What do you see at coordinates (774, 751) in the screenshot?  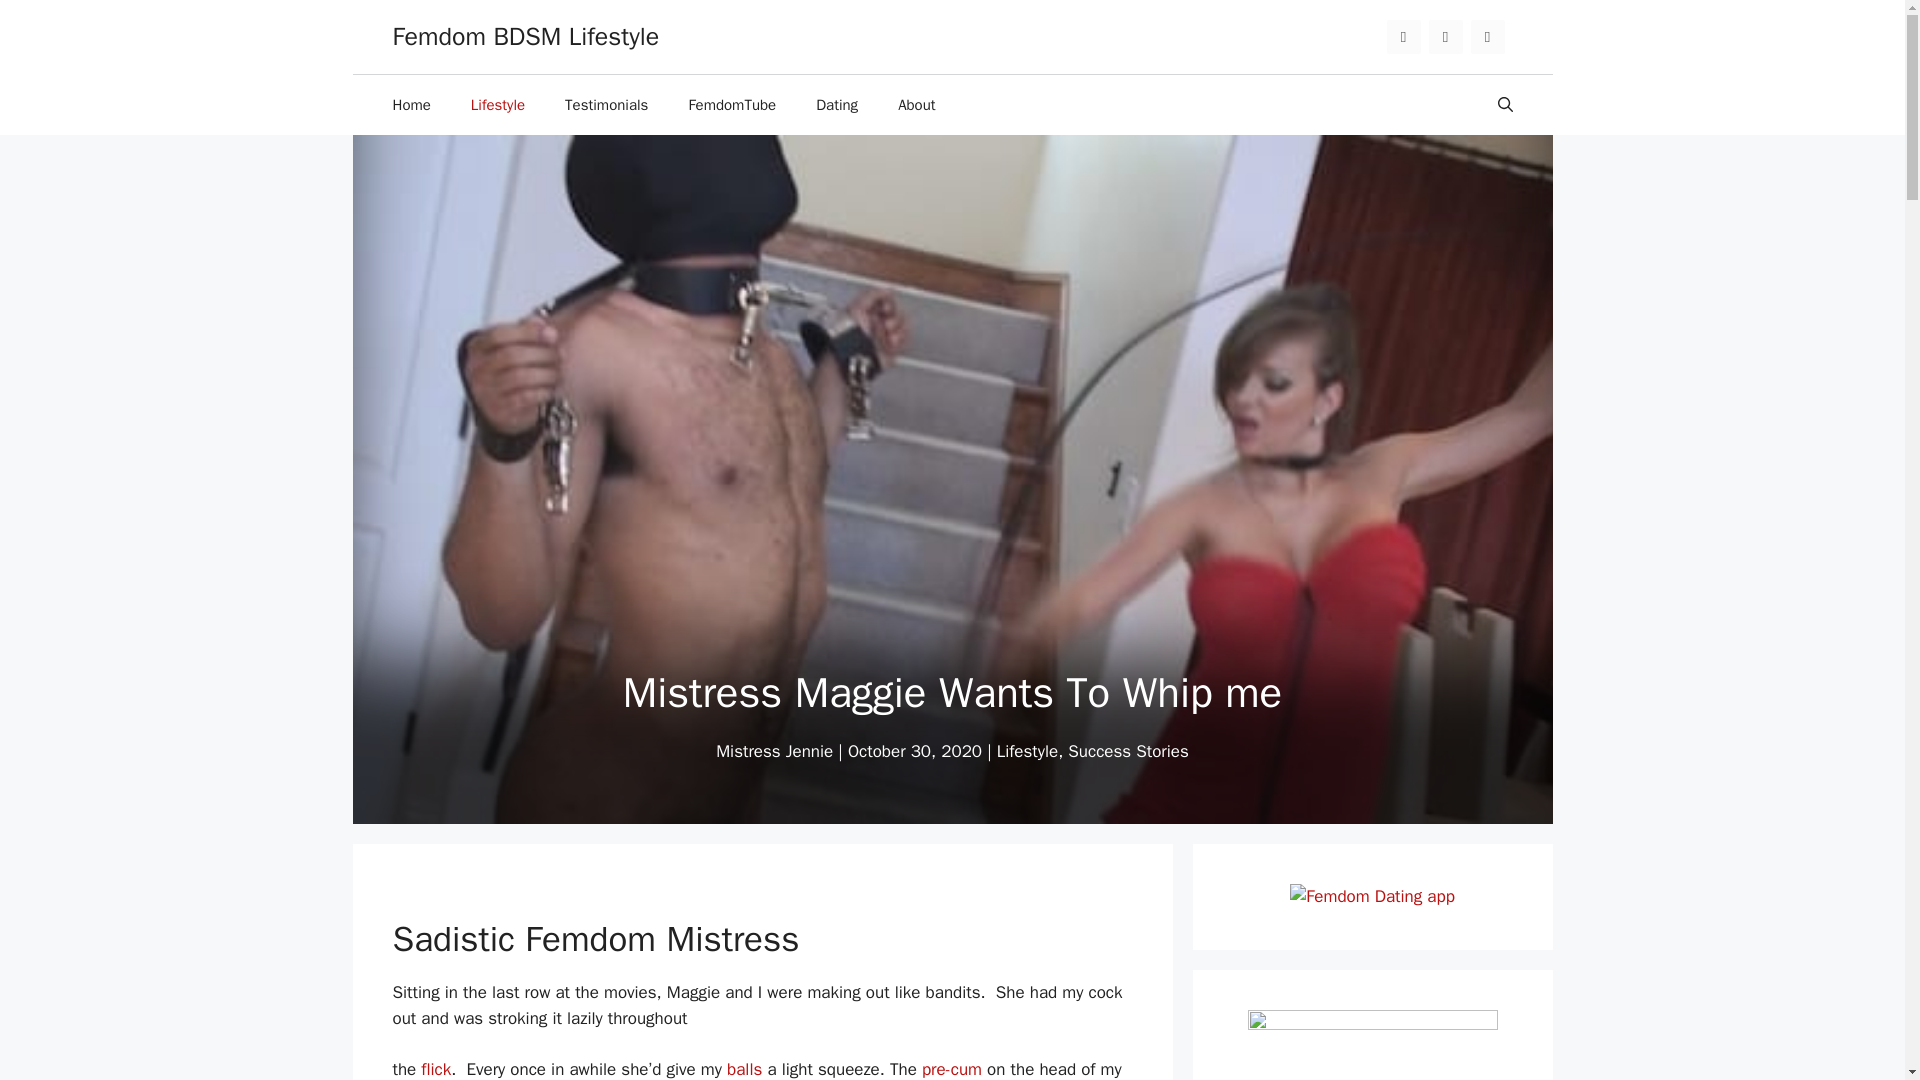 I see `Mistress Jennie` at bounding box center [774, 751].